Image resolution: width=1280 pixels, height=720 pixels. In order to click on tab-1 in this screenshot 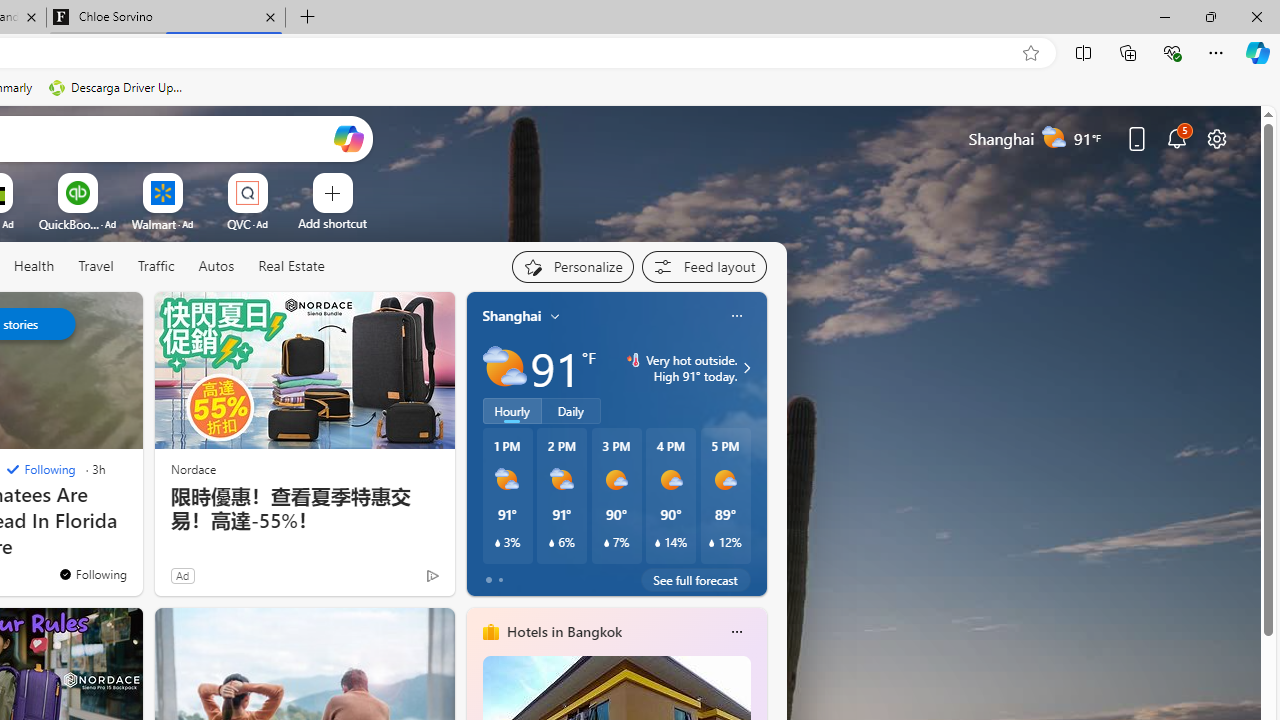, I will do `click(500, 580)`.